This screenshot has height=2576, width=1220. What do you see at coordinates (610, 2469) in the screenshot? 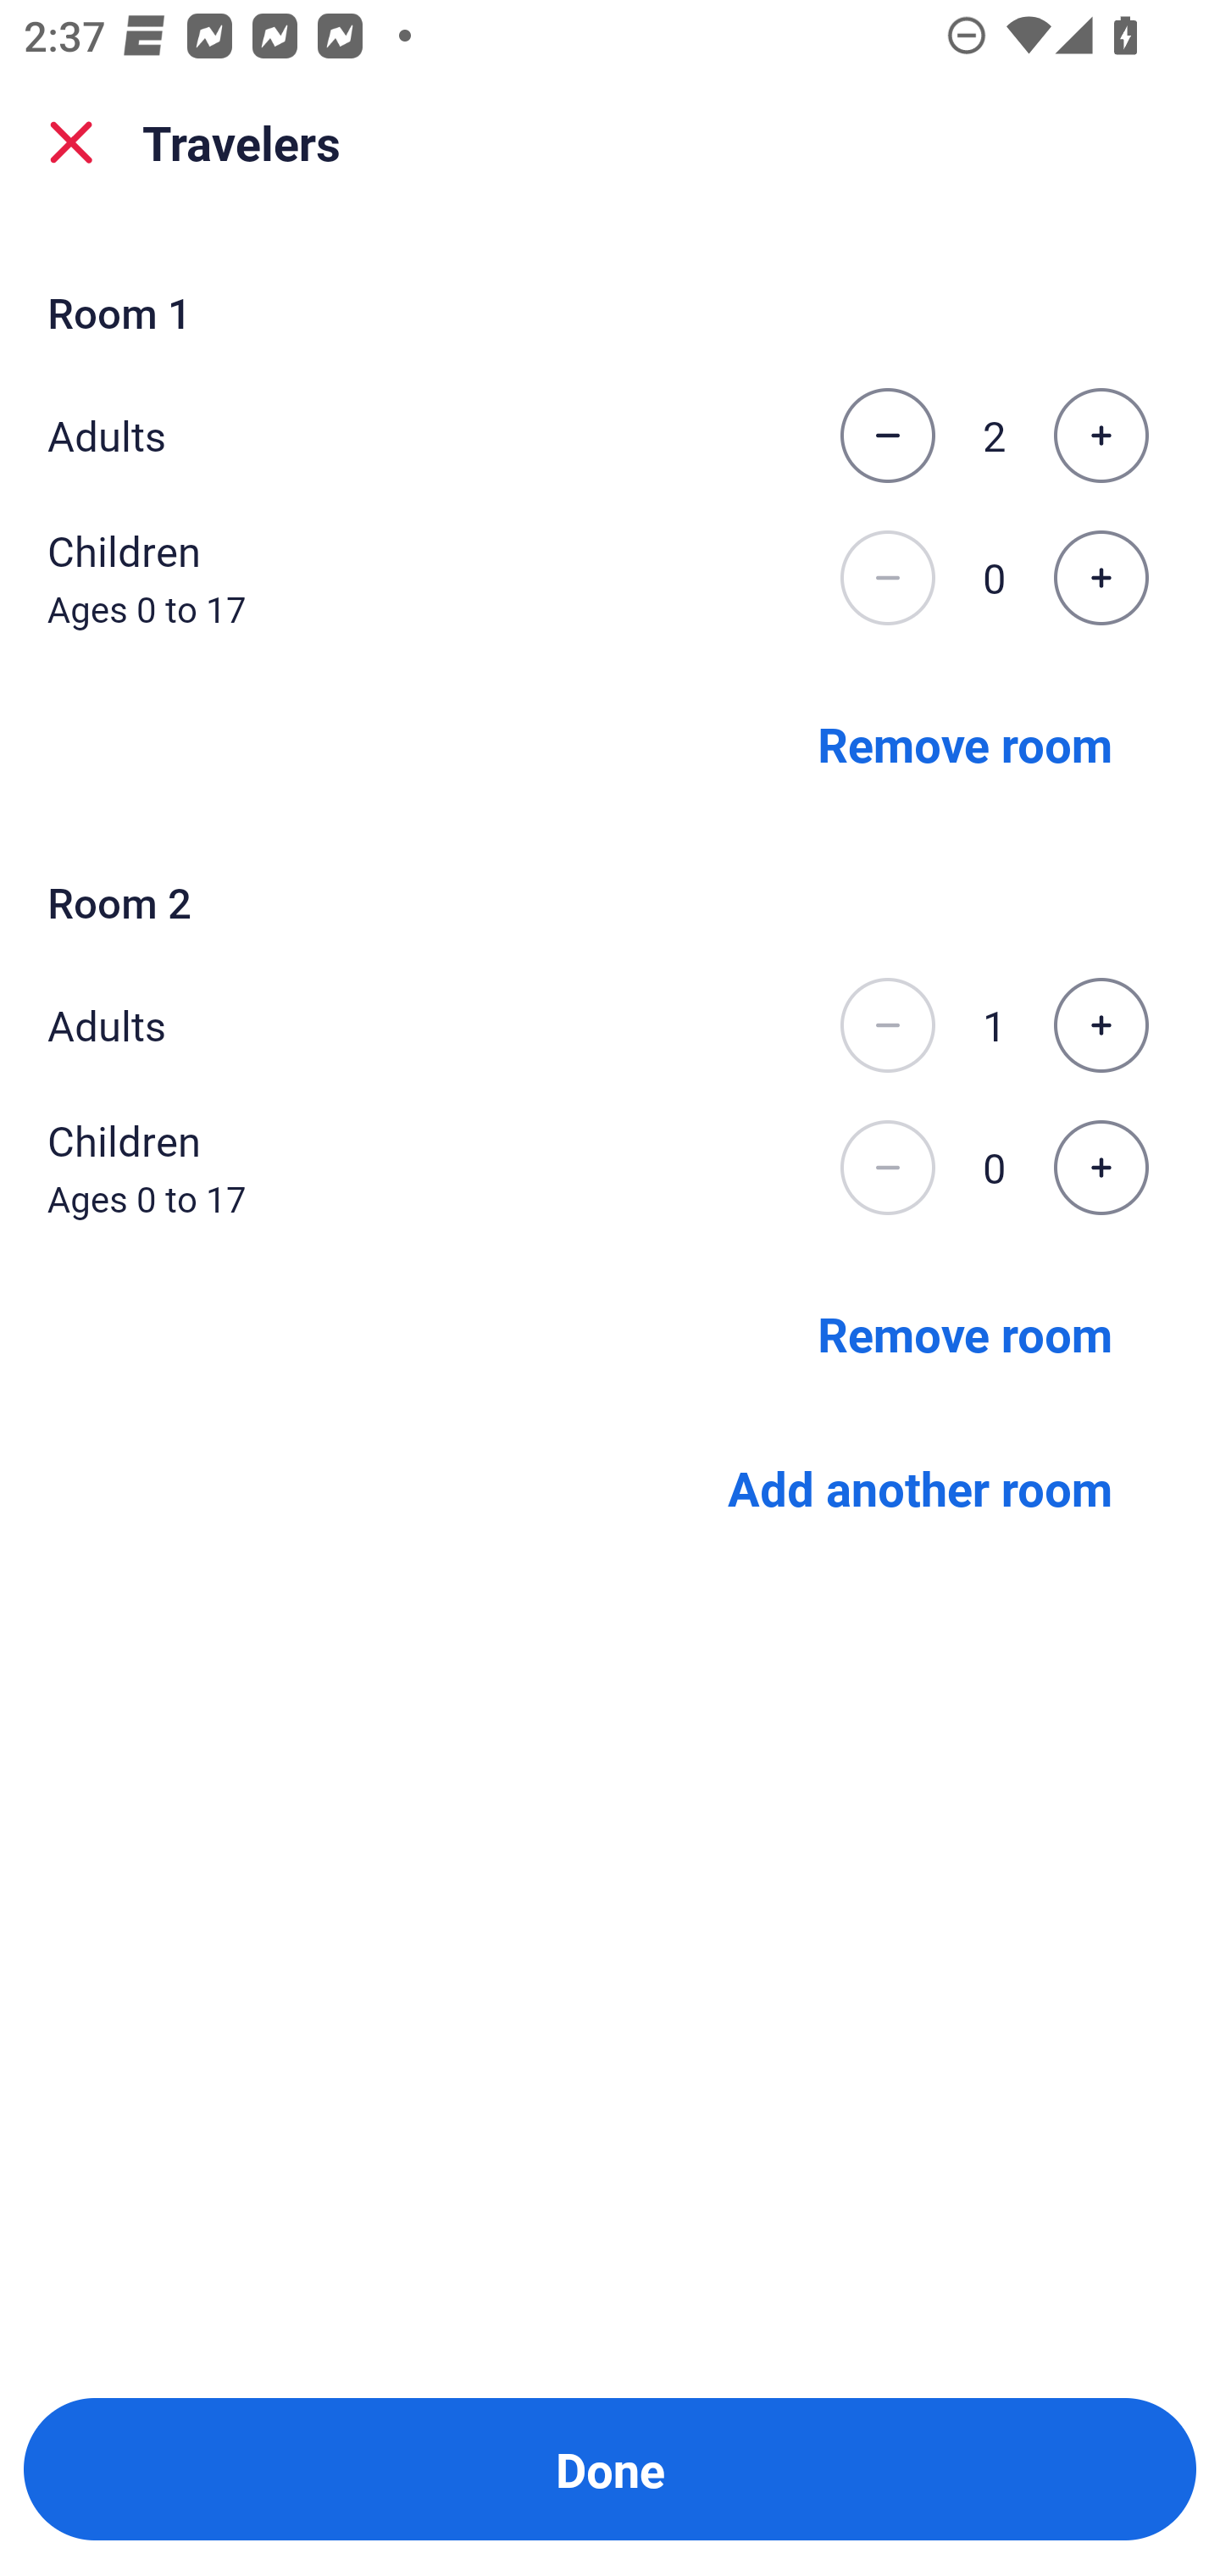
I see `Done` at bounding box center [610, 2469].